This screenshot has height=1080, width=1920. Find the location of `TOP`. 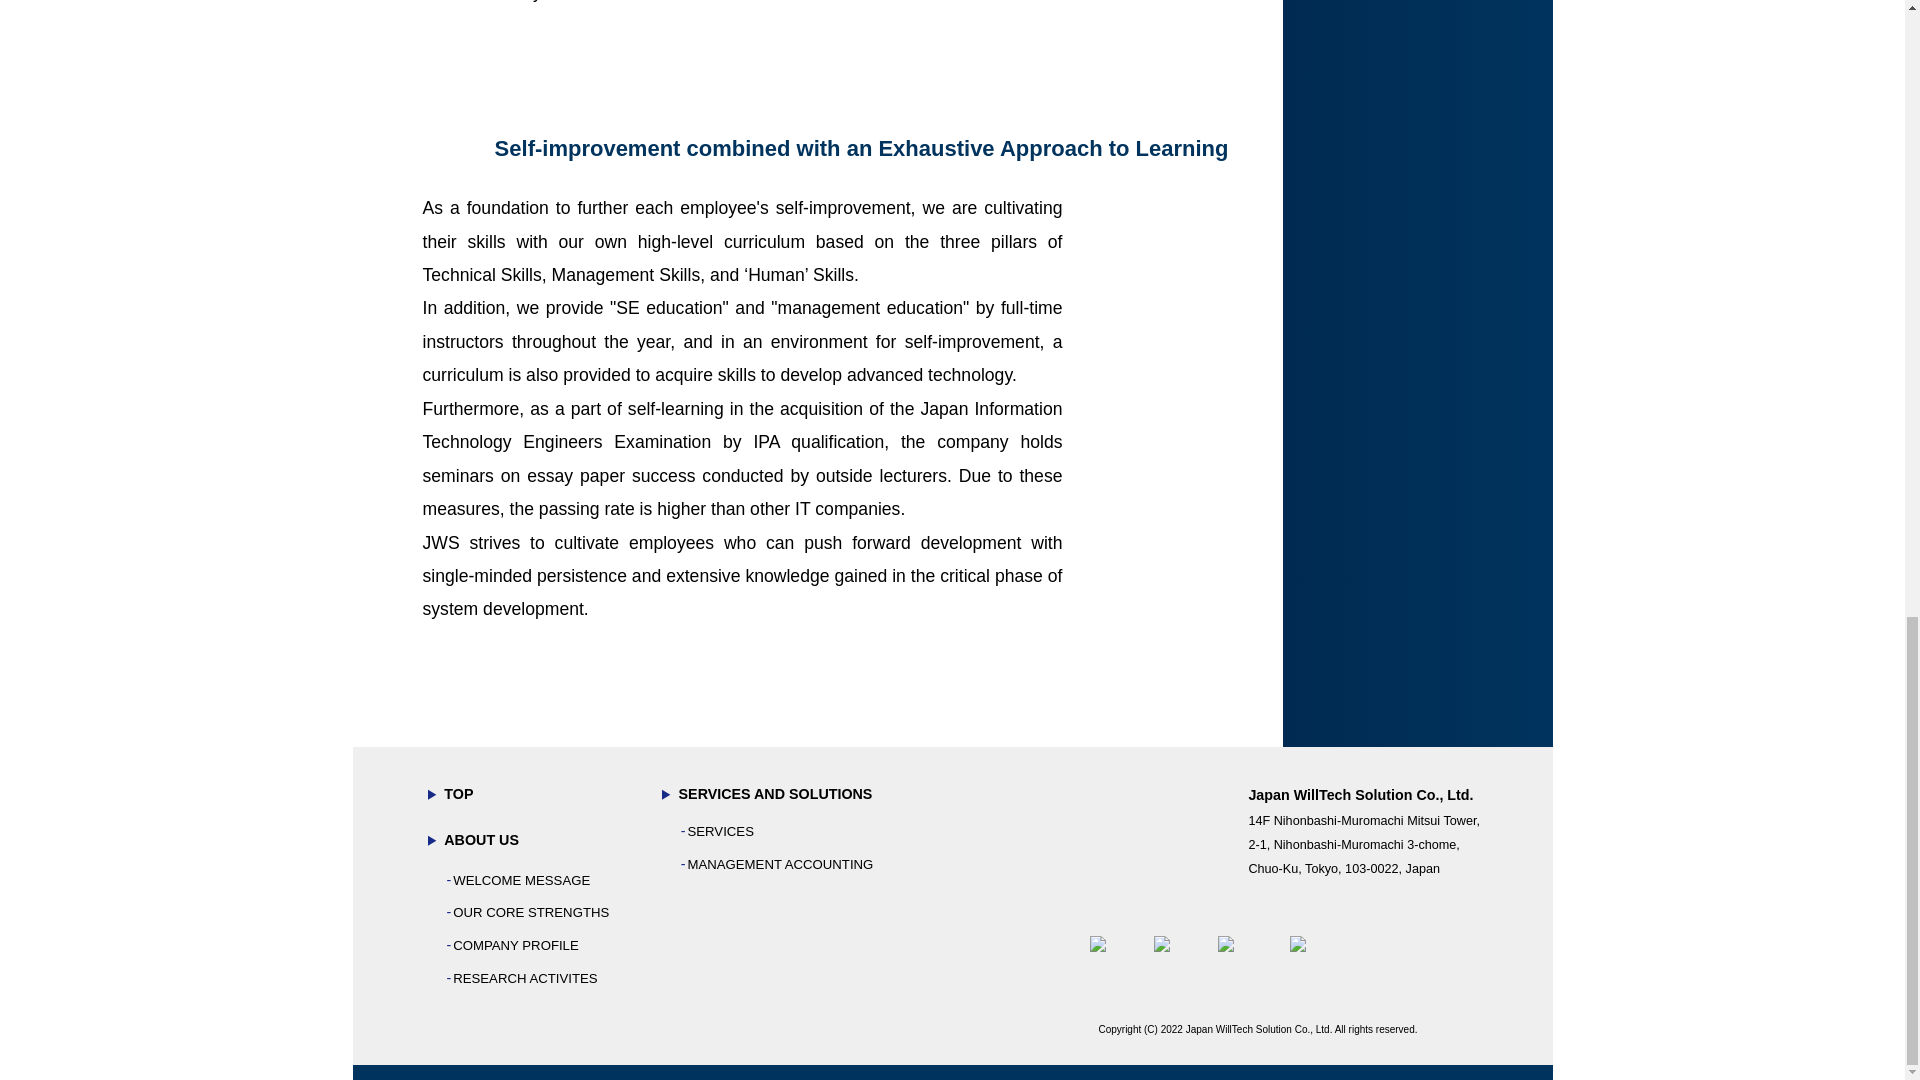

TOP is located at coordinates (458, 794).